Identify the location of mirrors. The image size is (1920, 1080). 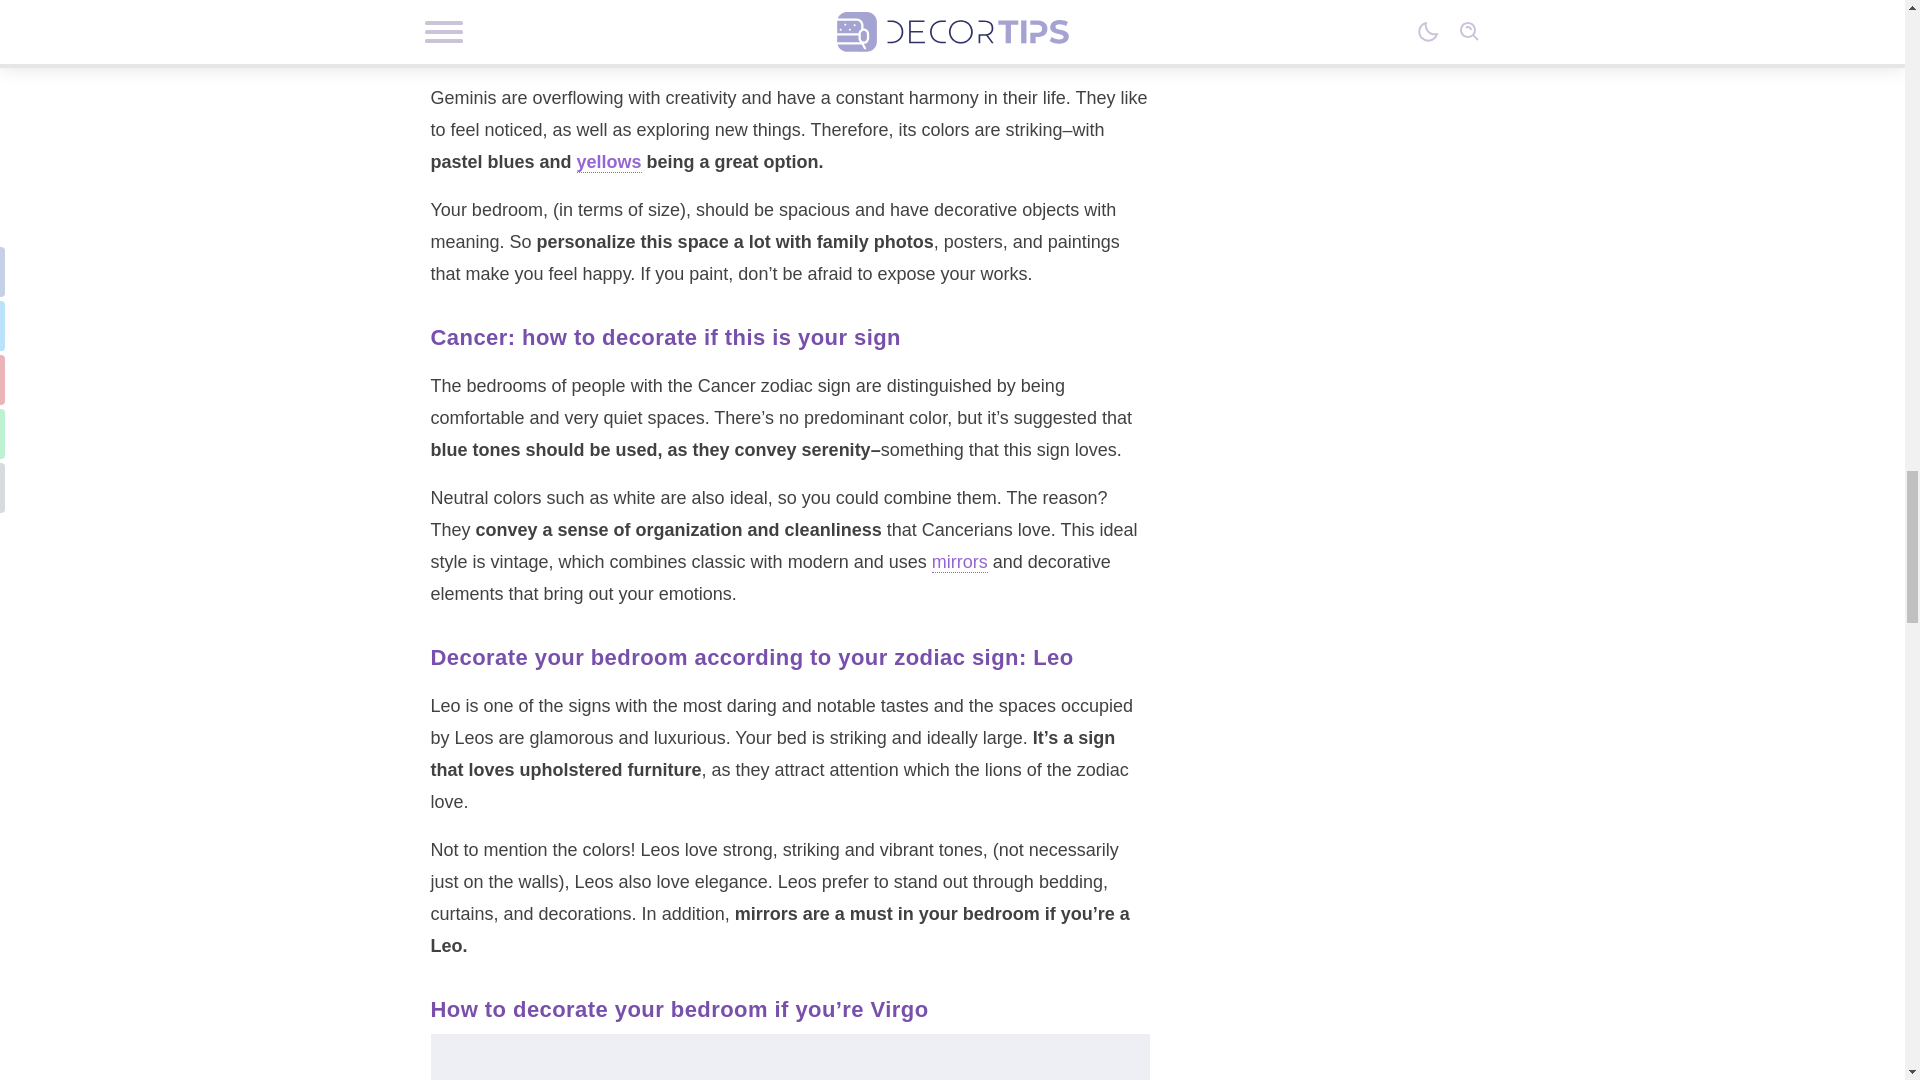
(960, 562).